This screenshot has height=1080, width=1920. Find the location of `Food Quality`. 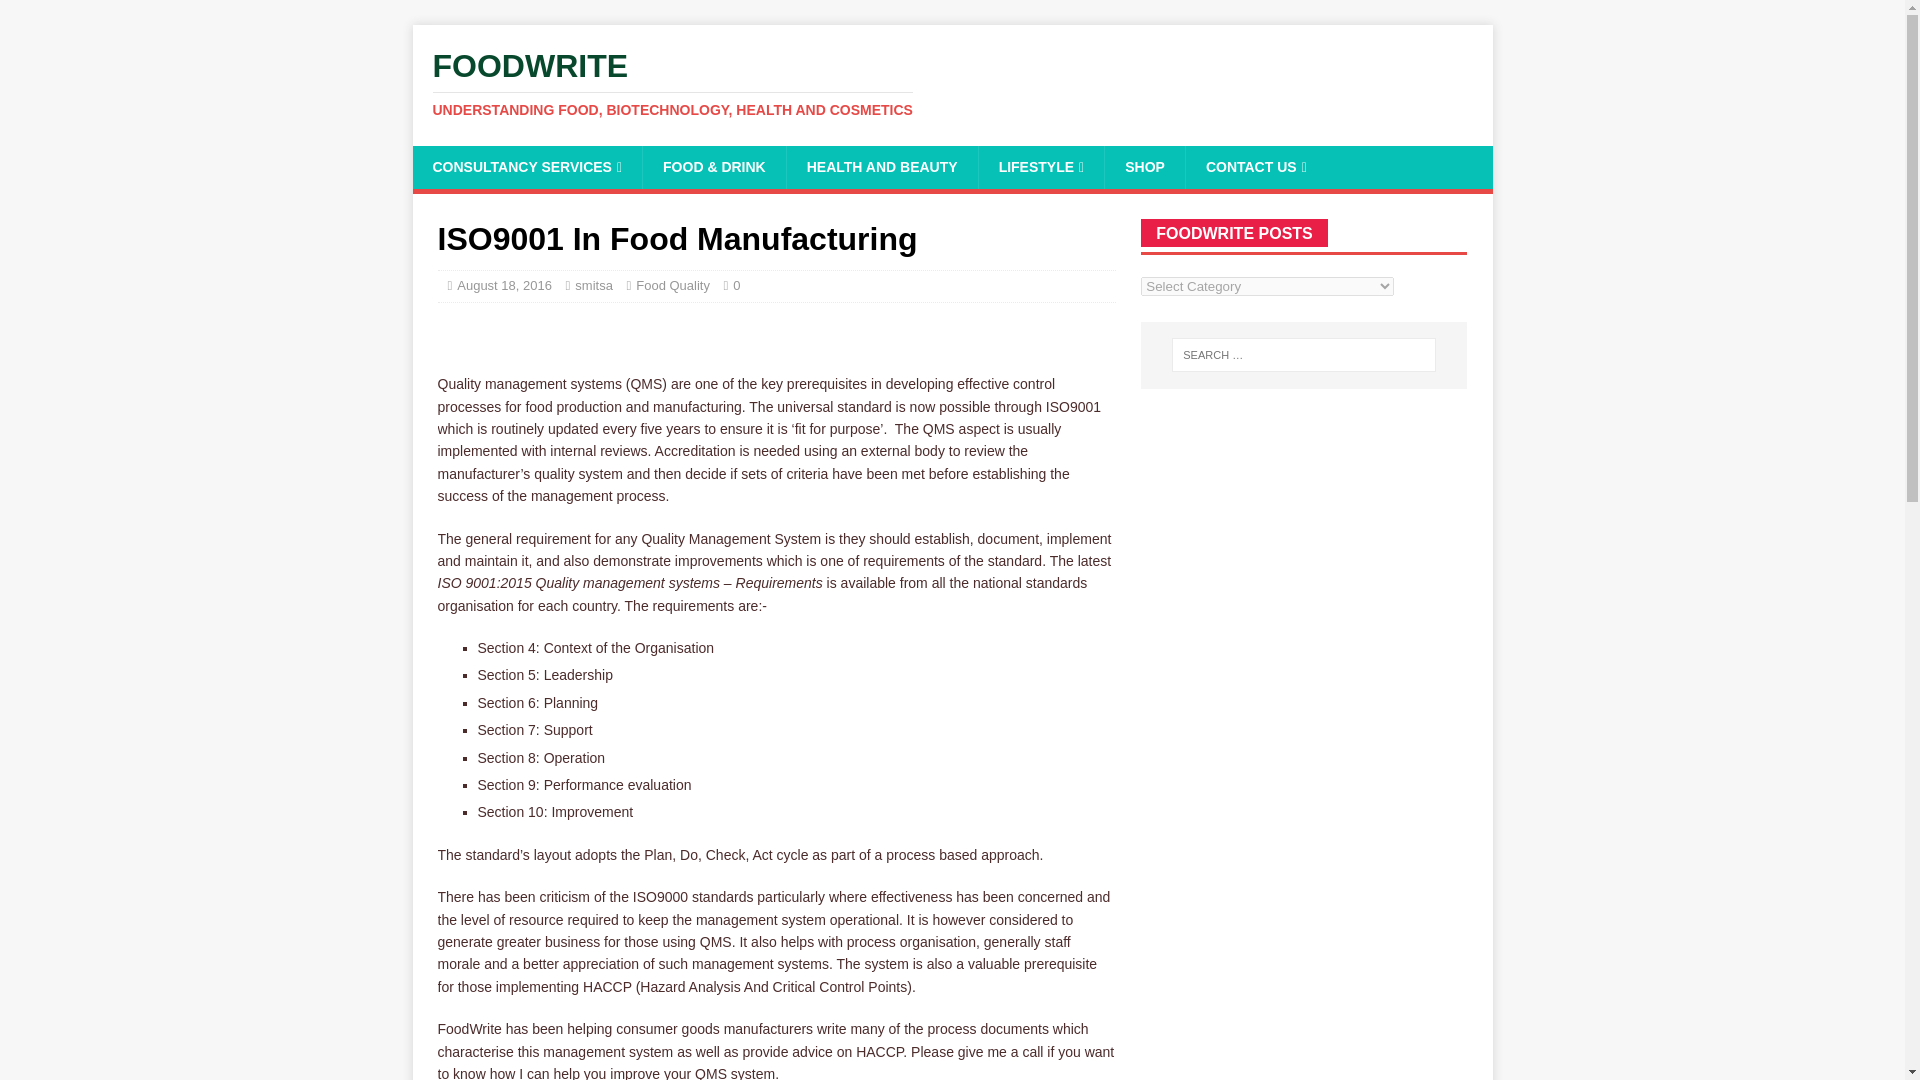

Food Quality is located at coordinates (672, 284).